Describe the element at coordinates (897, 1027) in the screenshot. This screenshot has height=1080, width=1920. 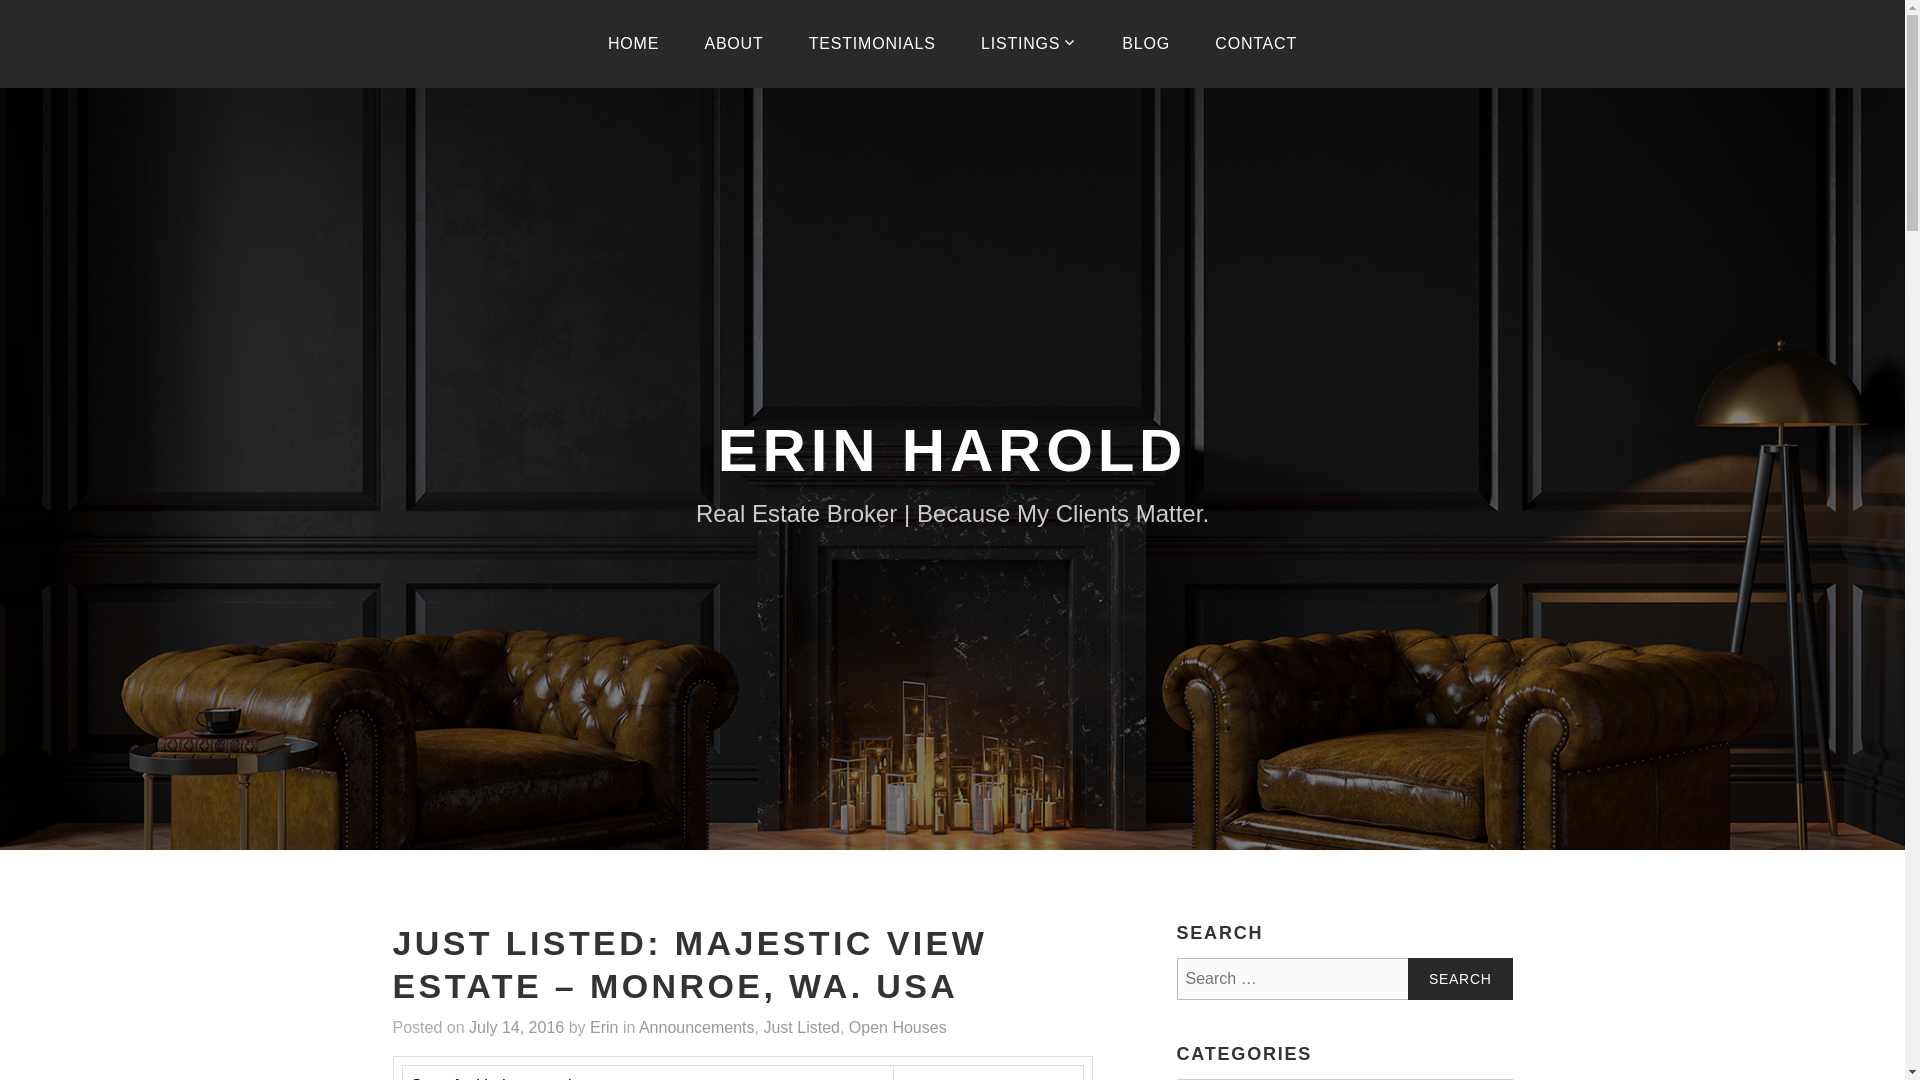
I see `Open Houses` at that location.